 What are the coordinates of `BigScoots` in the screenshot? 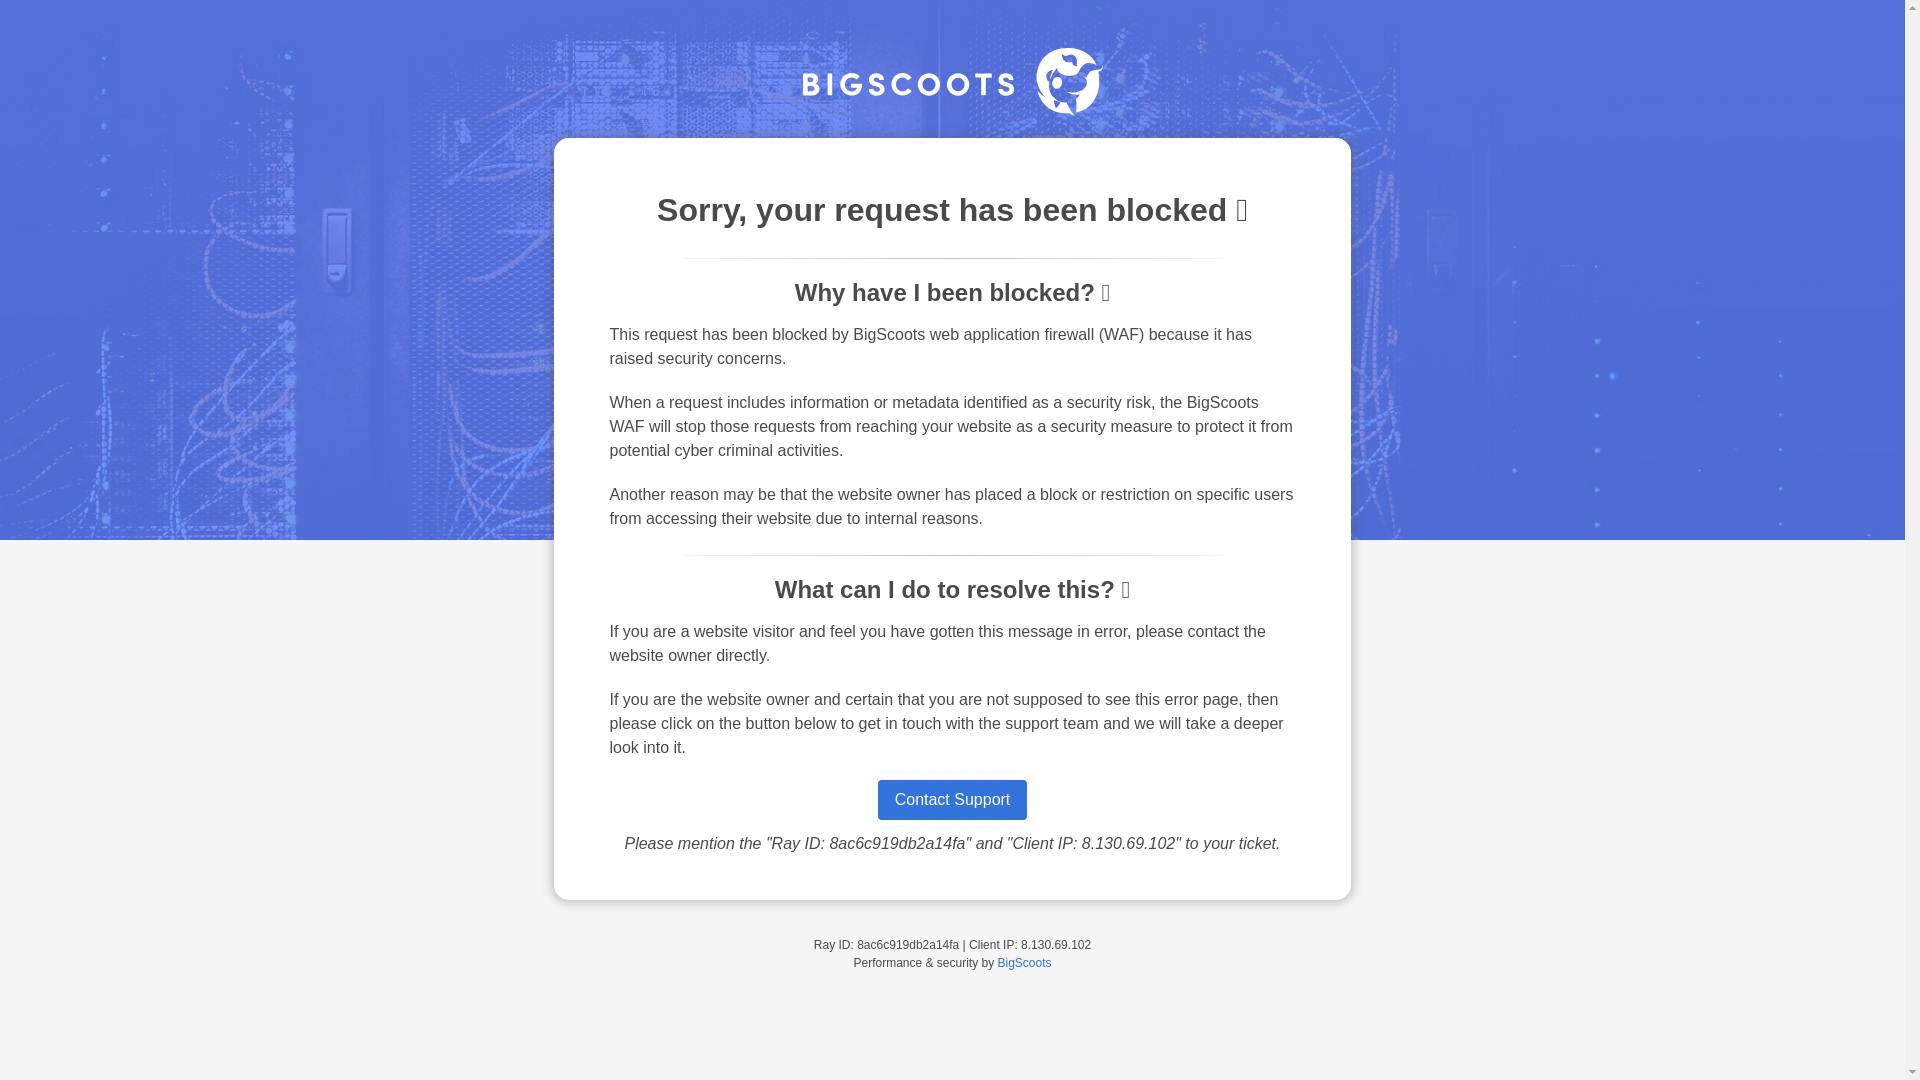 It's located at (1025, 962).